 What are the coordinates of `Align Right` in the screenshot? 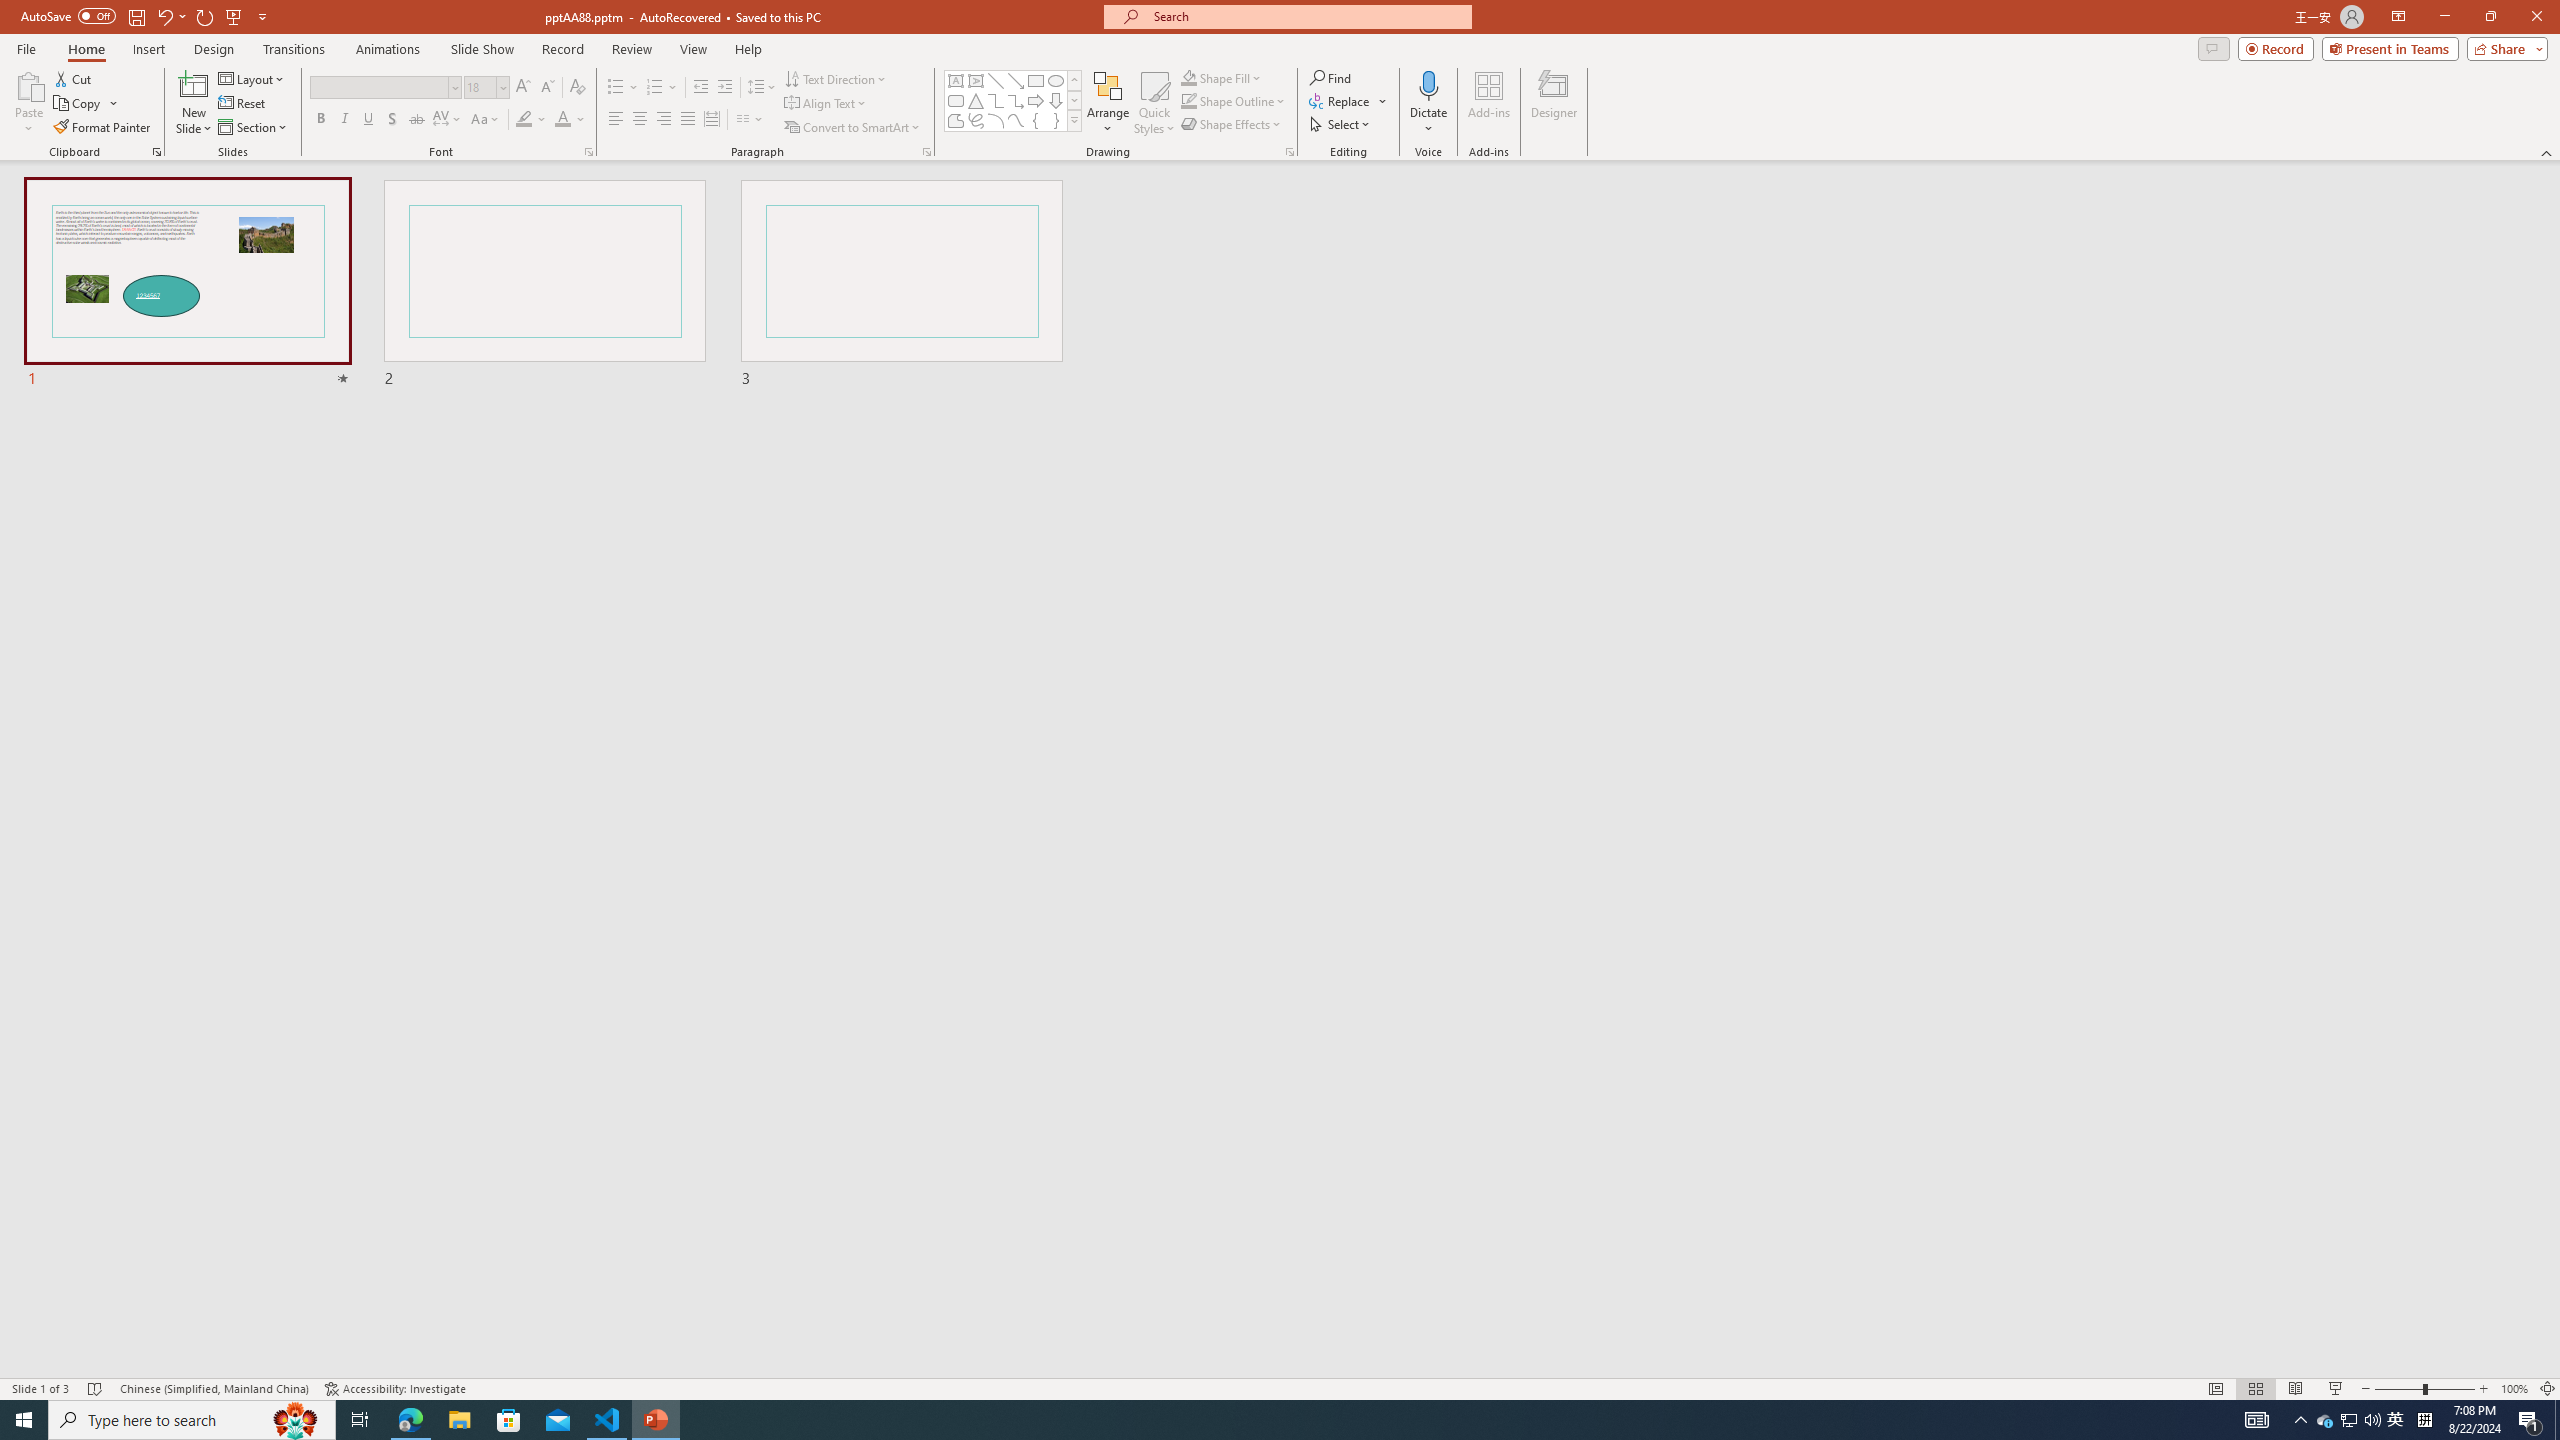 It's located at (664, 120).